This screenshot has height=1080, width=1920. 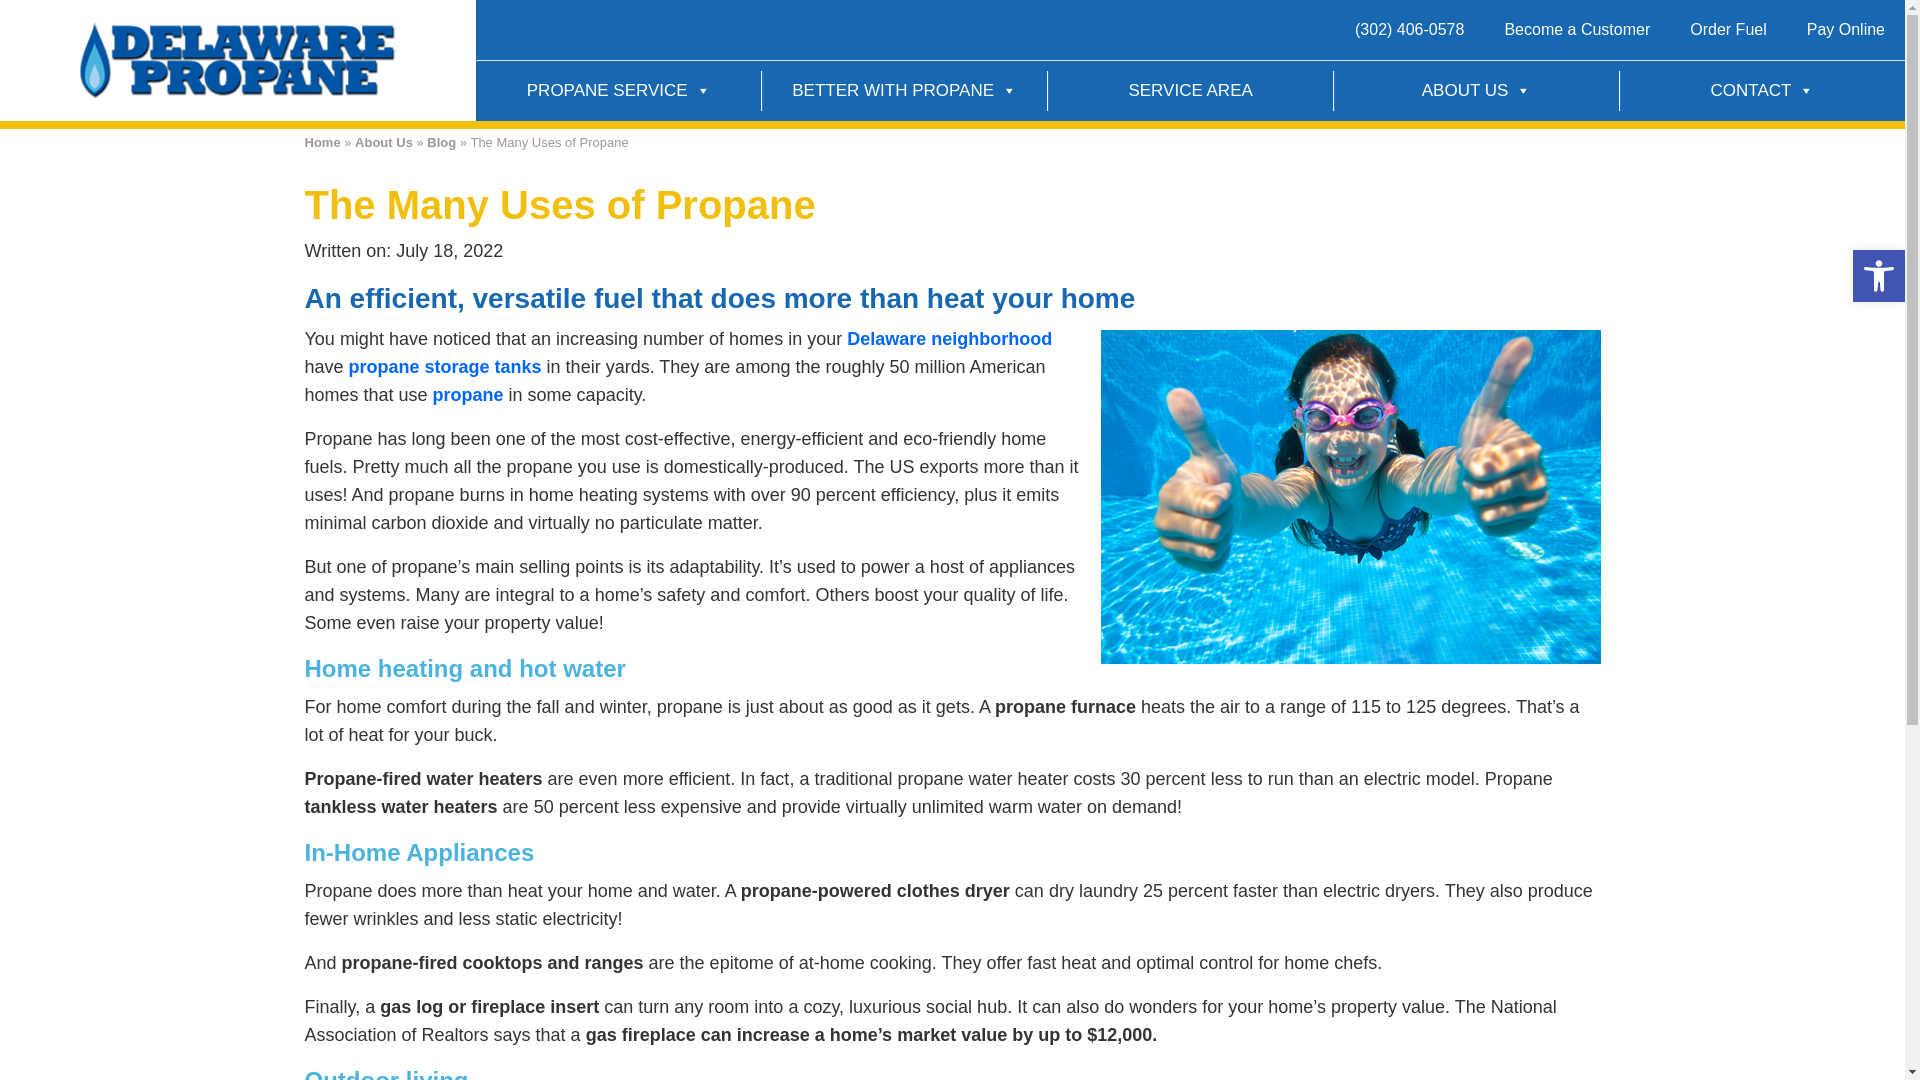 I want to click on Order Fuel, so click(x=1728, y=30).